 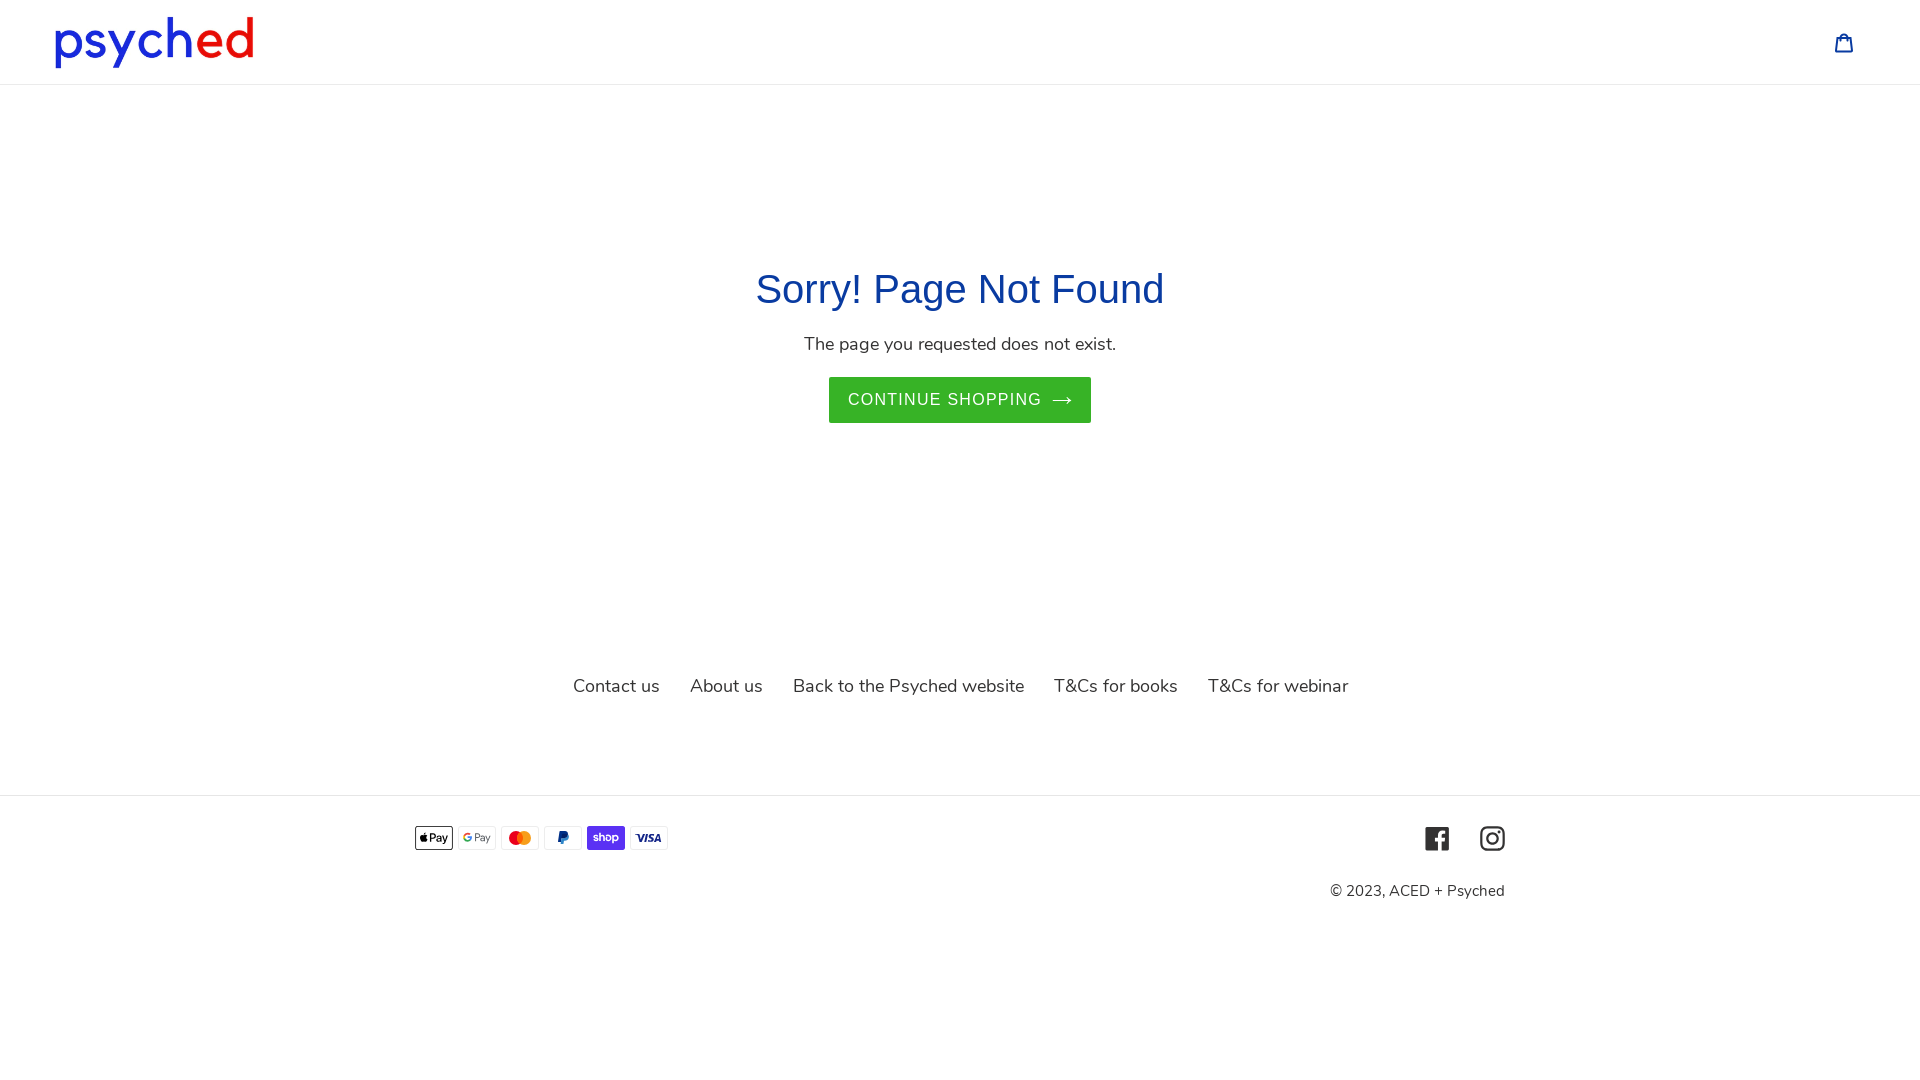 I want to click on Instagram, so click(x=1492, y=838).